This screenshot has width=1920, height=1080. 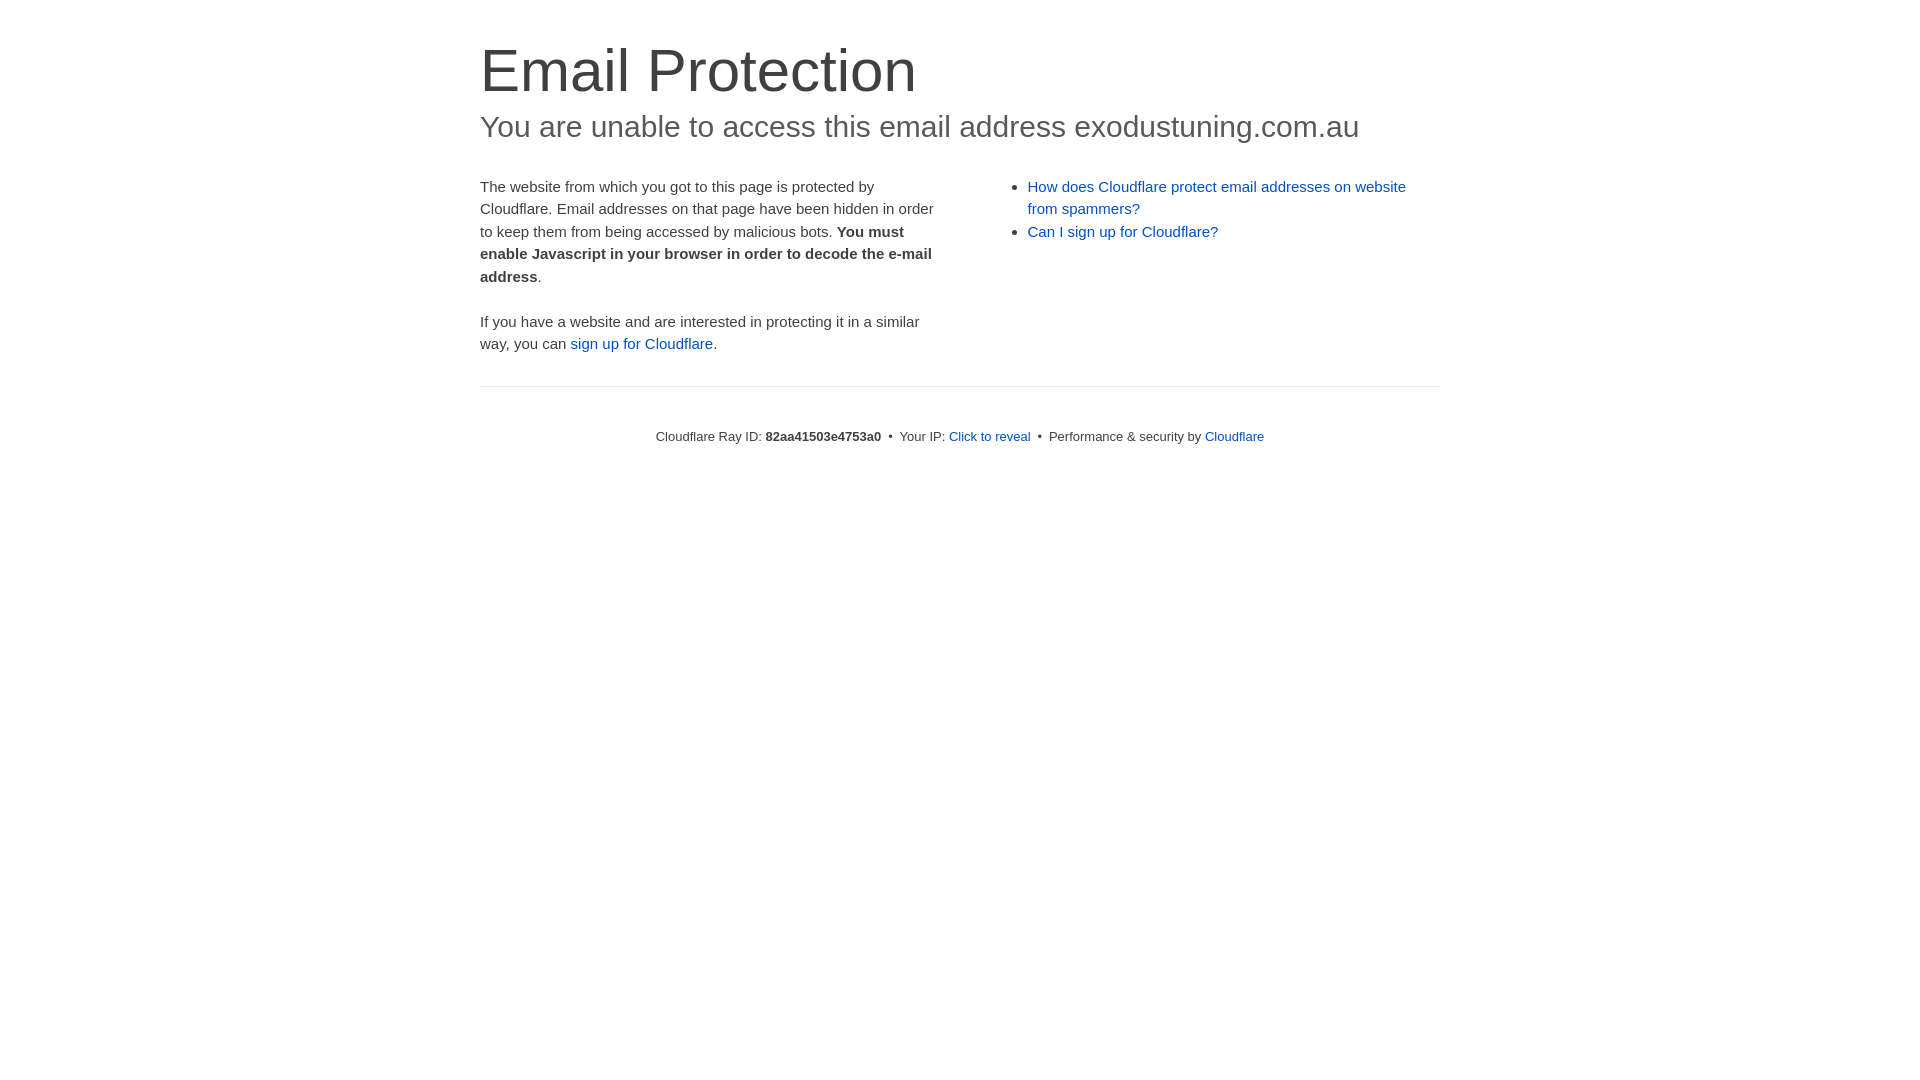 What do you see at coordinates (990, 436) in the screenshot?
I see `Click to reveal` at bounding box center [990, 436].